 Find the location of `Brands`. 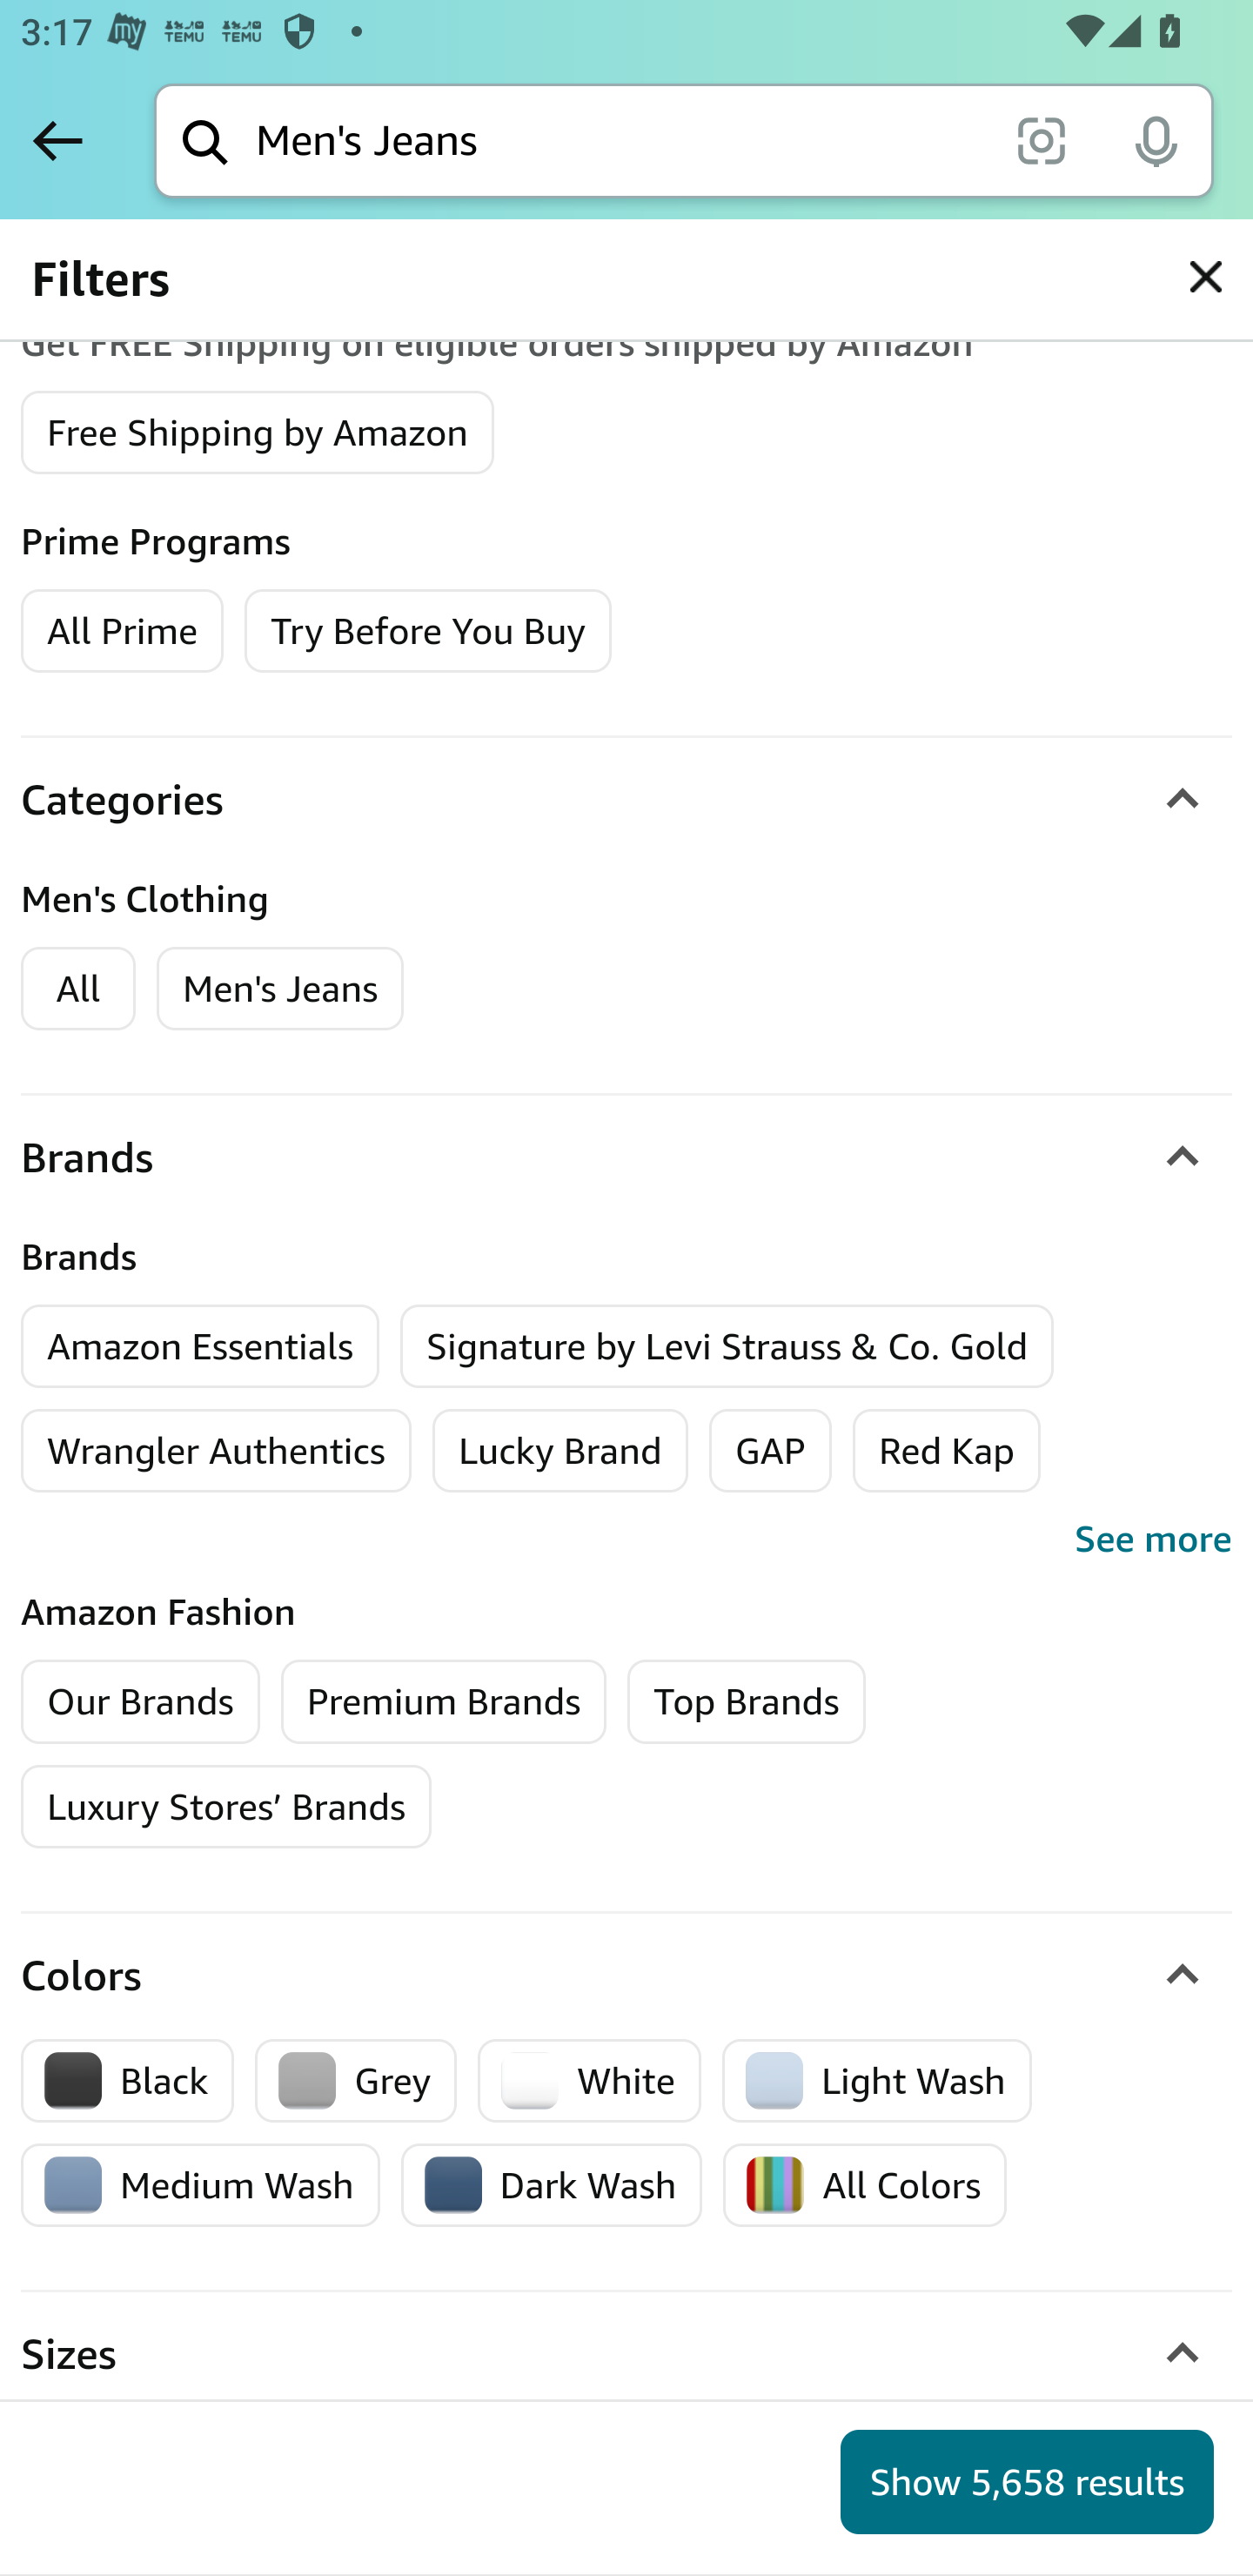

Brands is located at coordinates (626, 1157).